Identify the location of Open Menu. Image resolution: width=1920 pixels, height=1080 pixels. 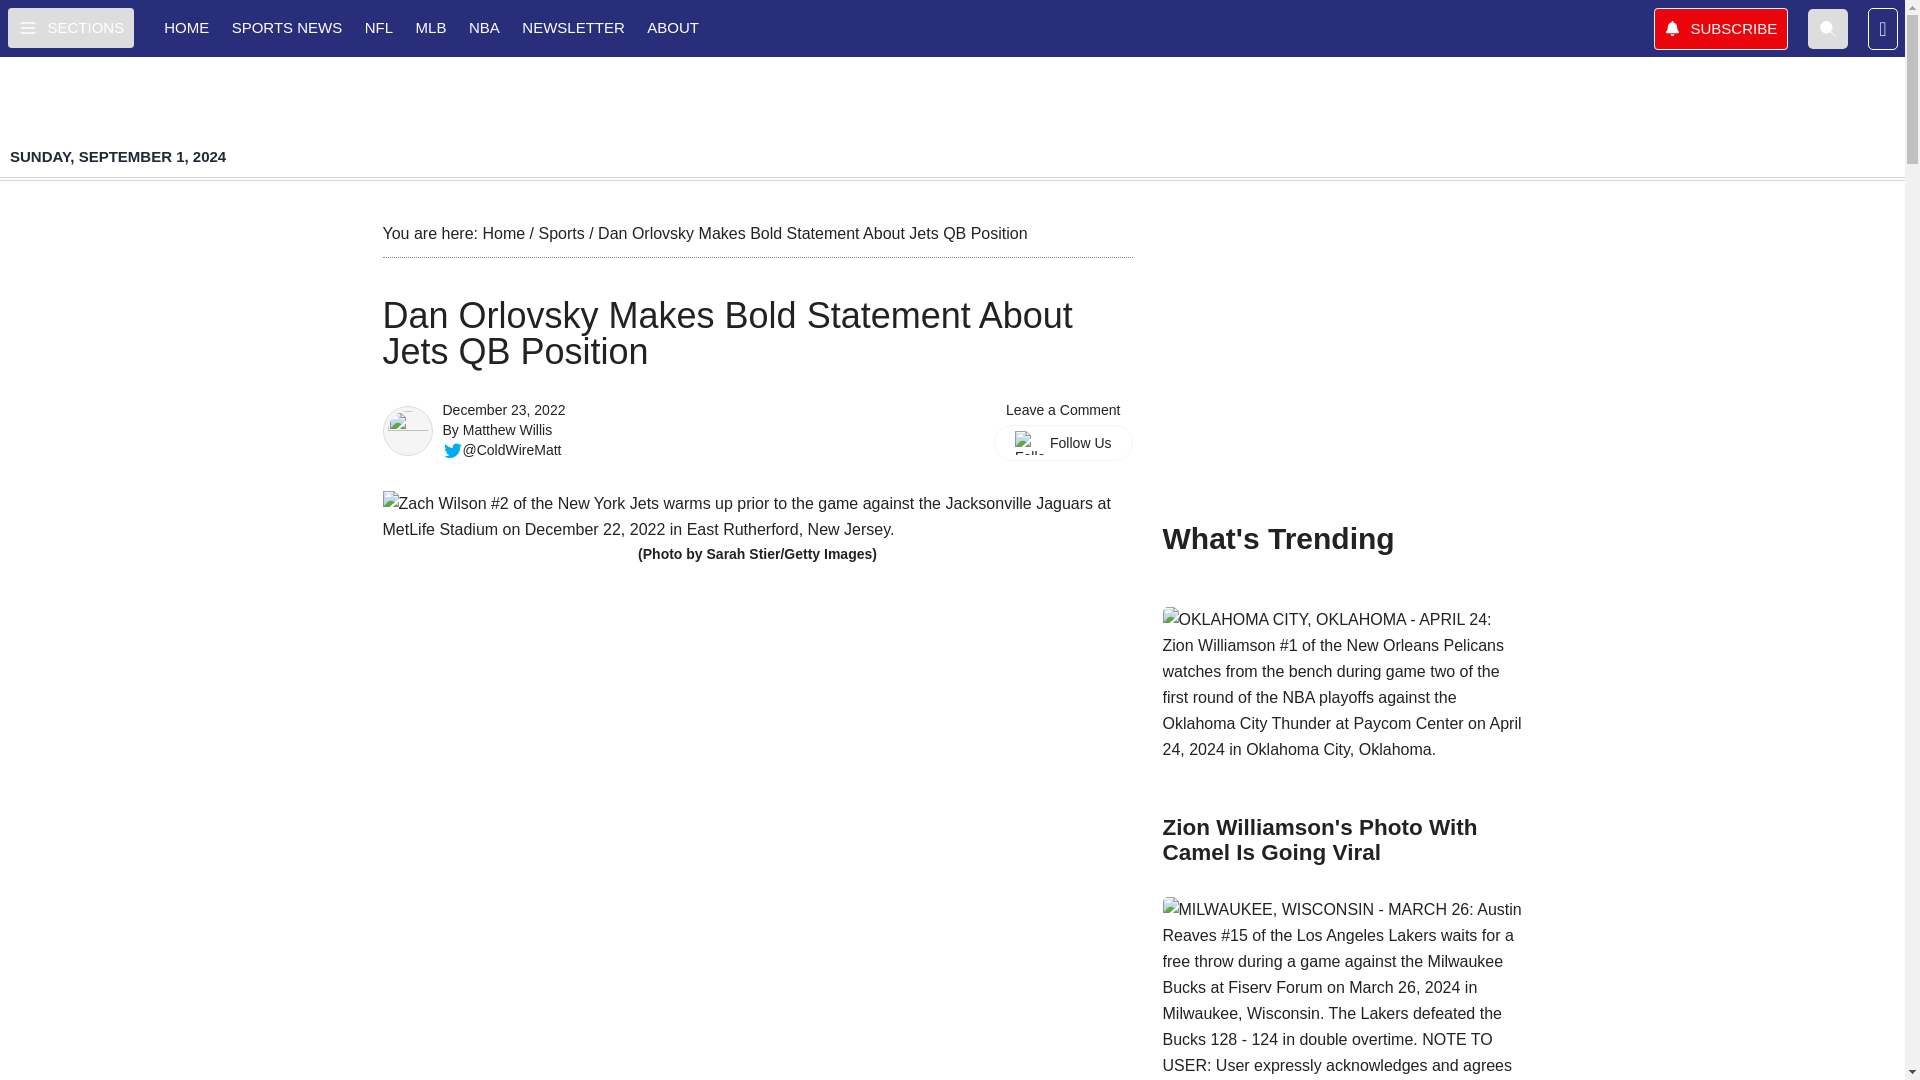
(70, 27).